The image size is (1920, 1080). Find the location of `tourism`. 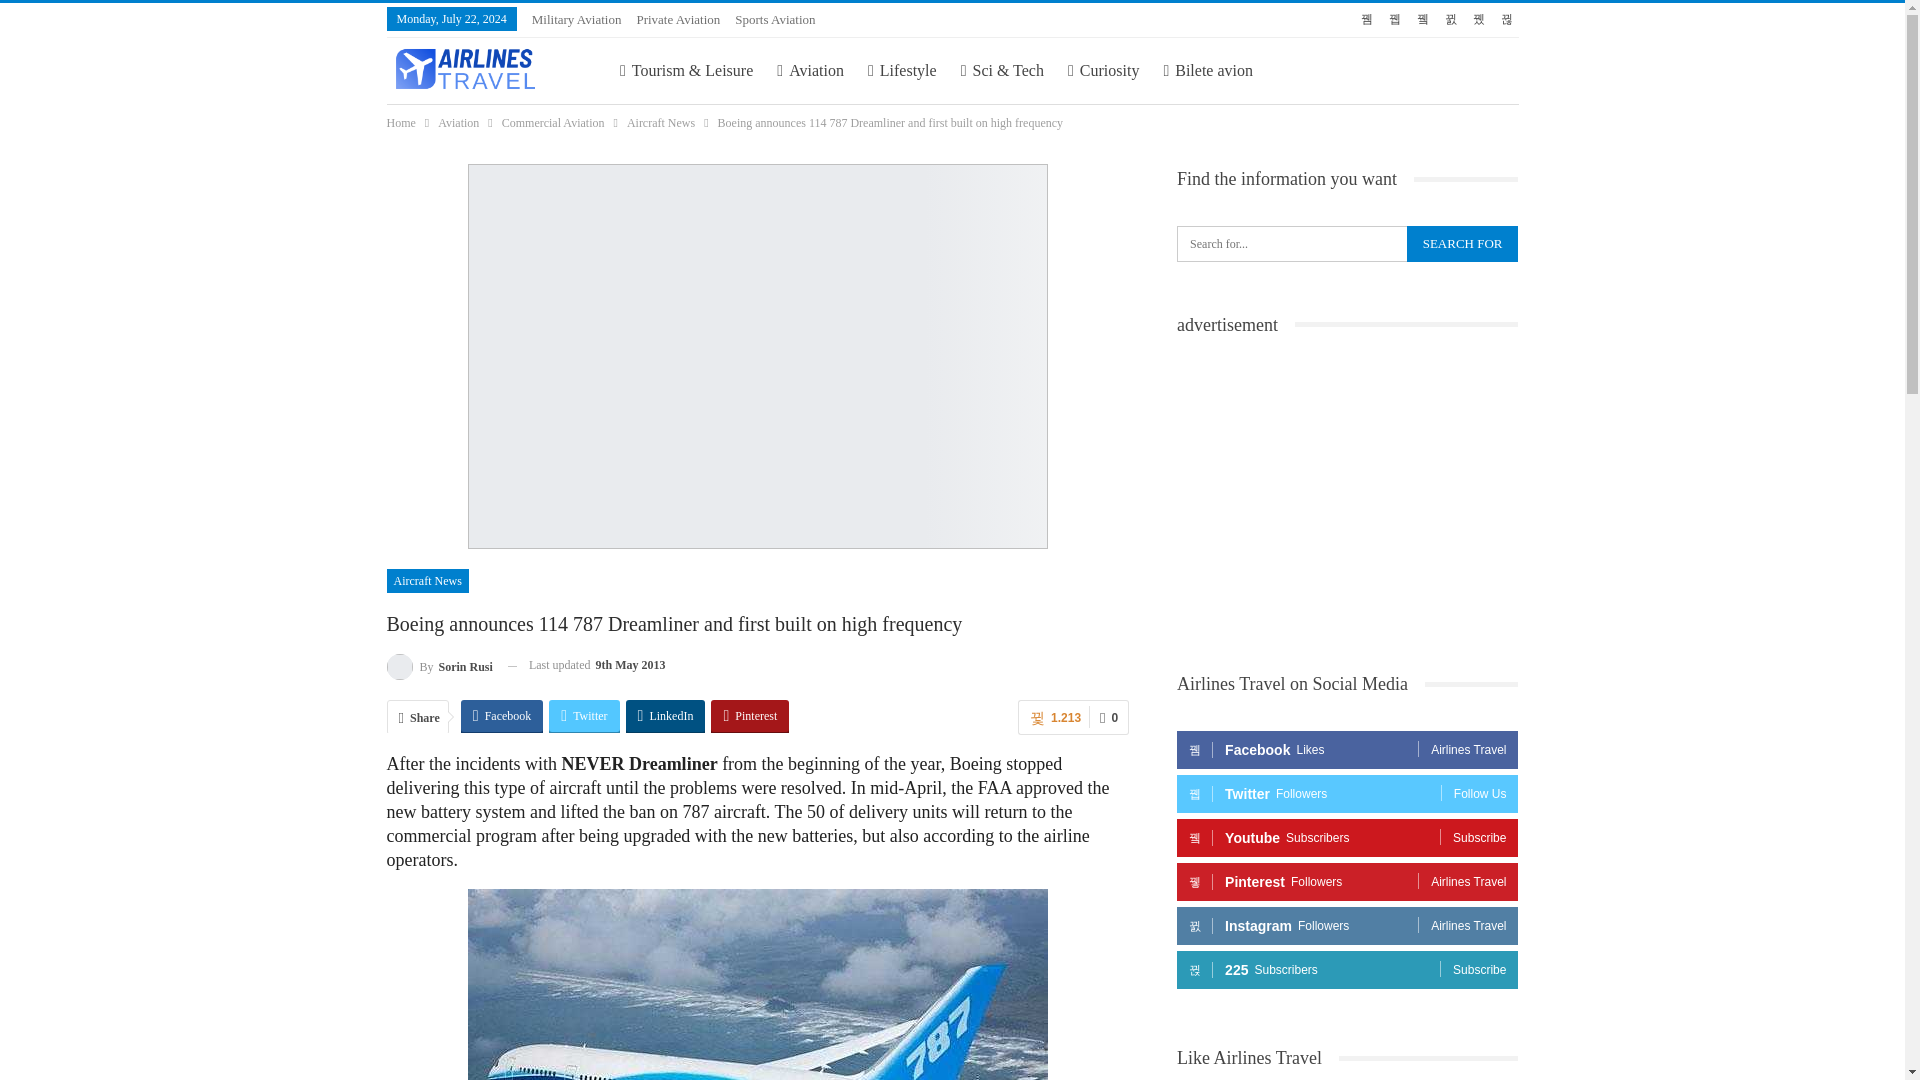

tourism is located at coordinates (686, 70).